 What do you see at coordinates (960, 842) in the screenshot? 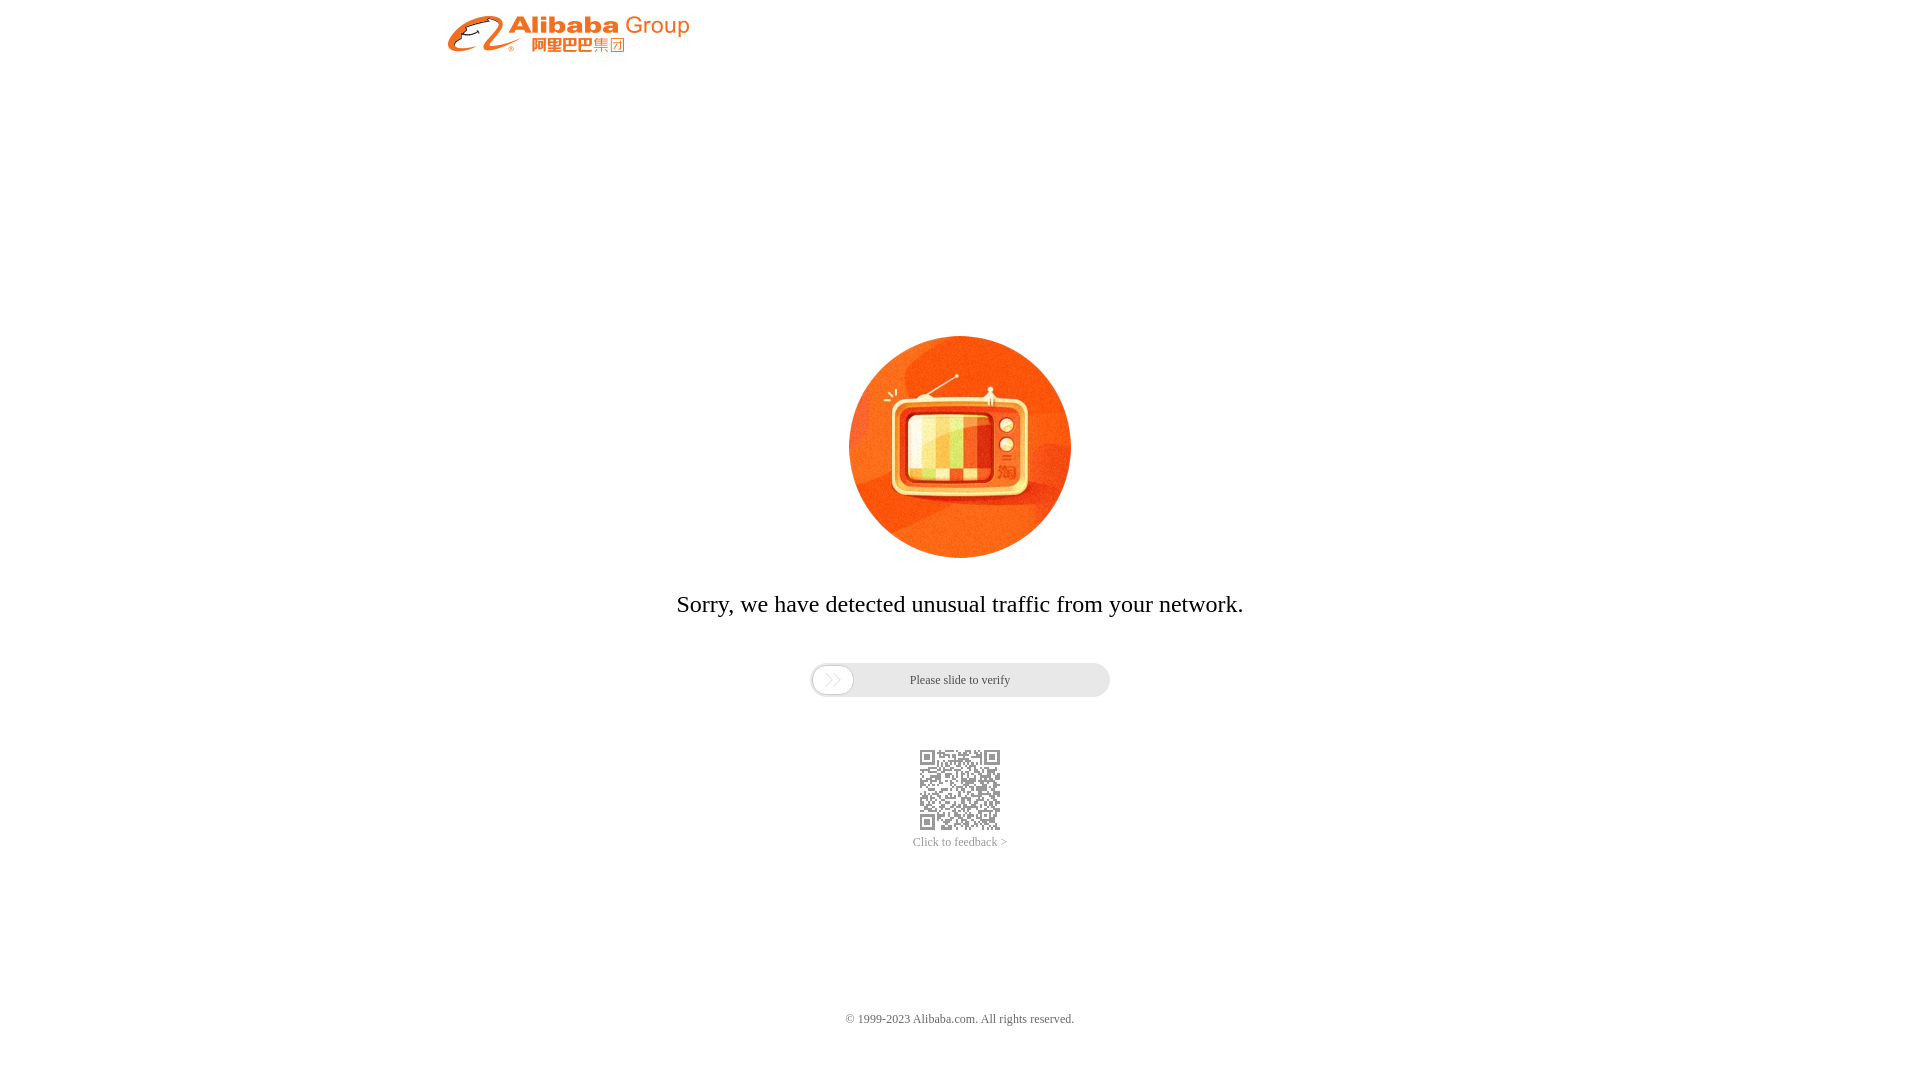
I see `Click to feedback >` at bounding box center [960, 842].